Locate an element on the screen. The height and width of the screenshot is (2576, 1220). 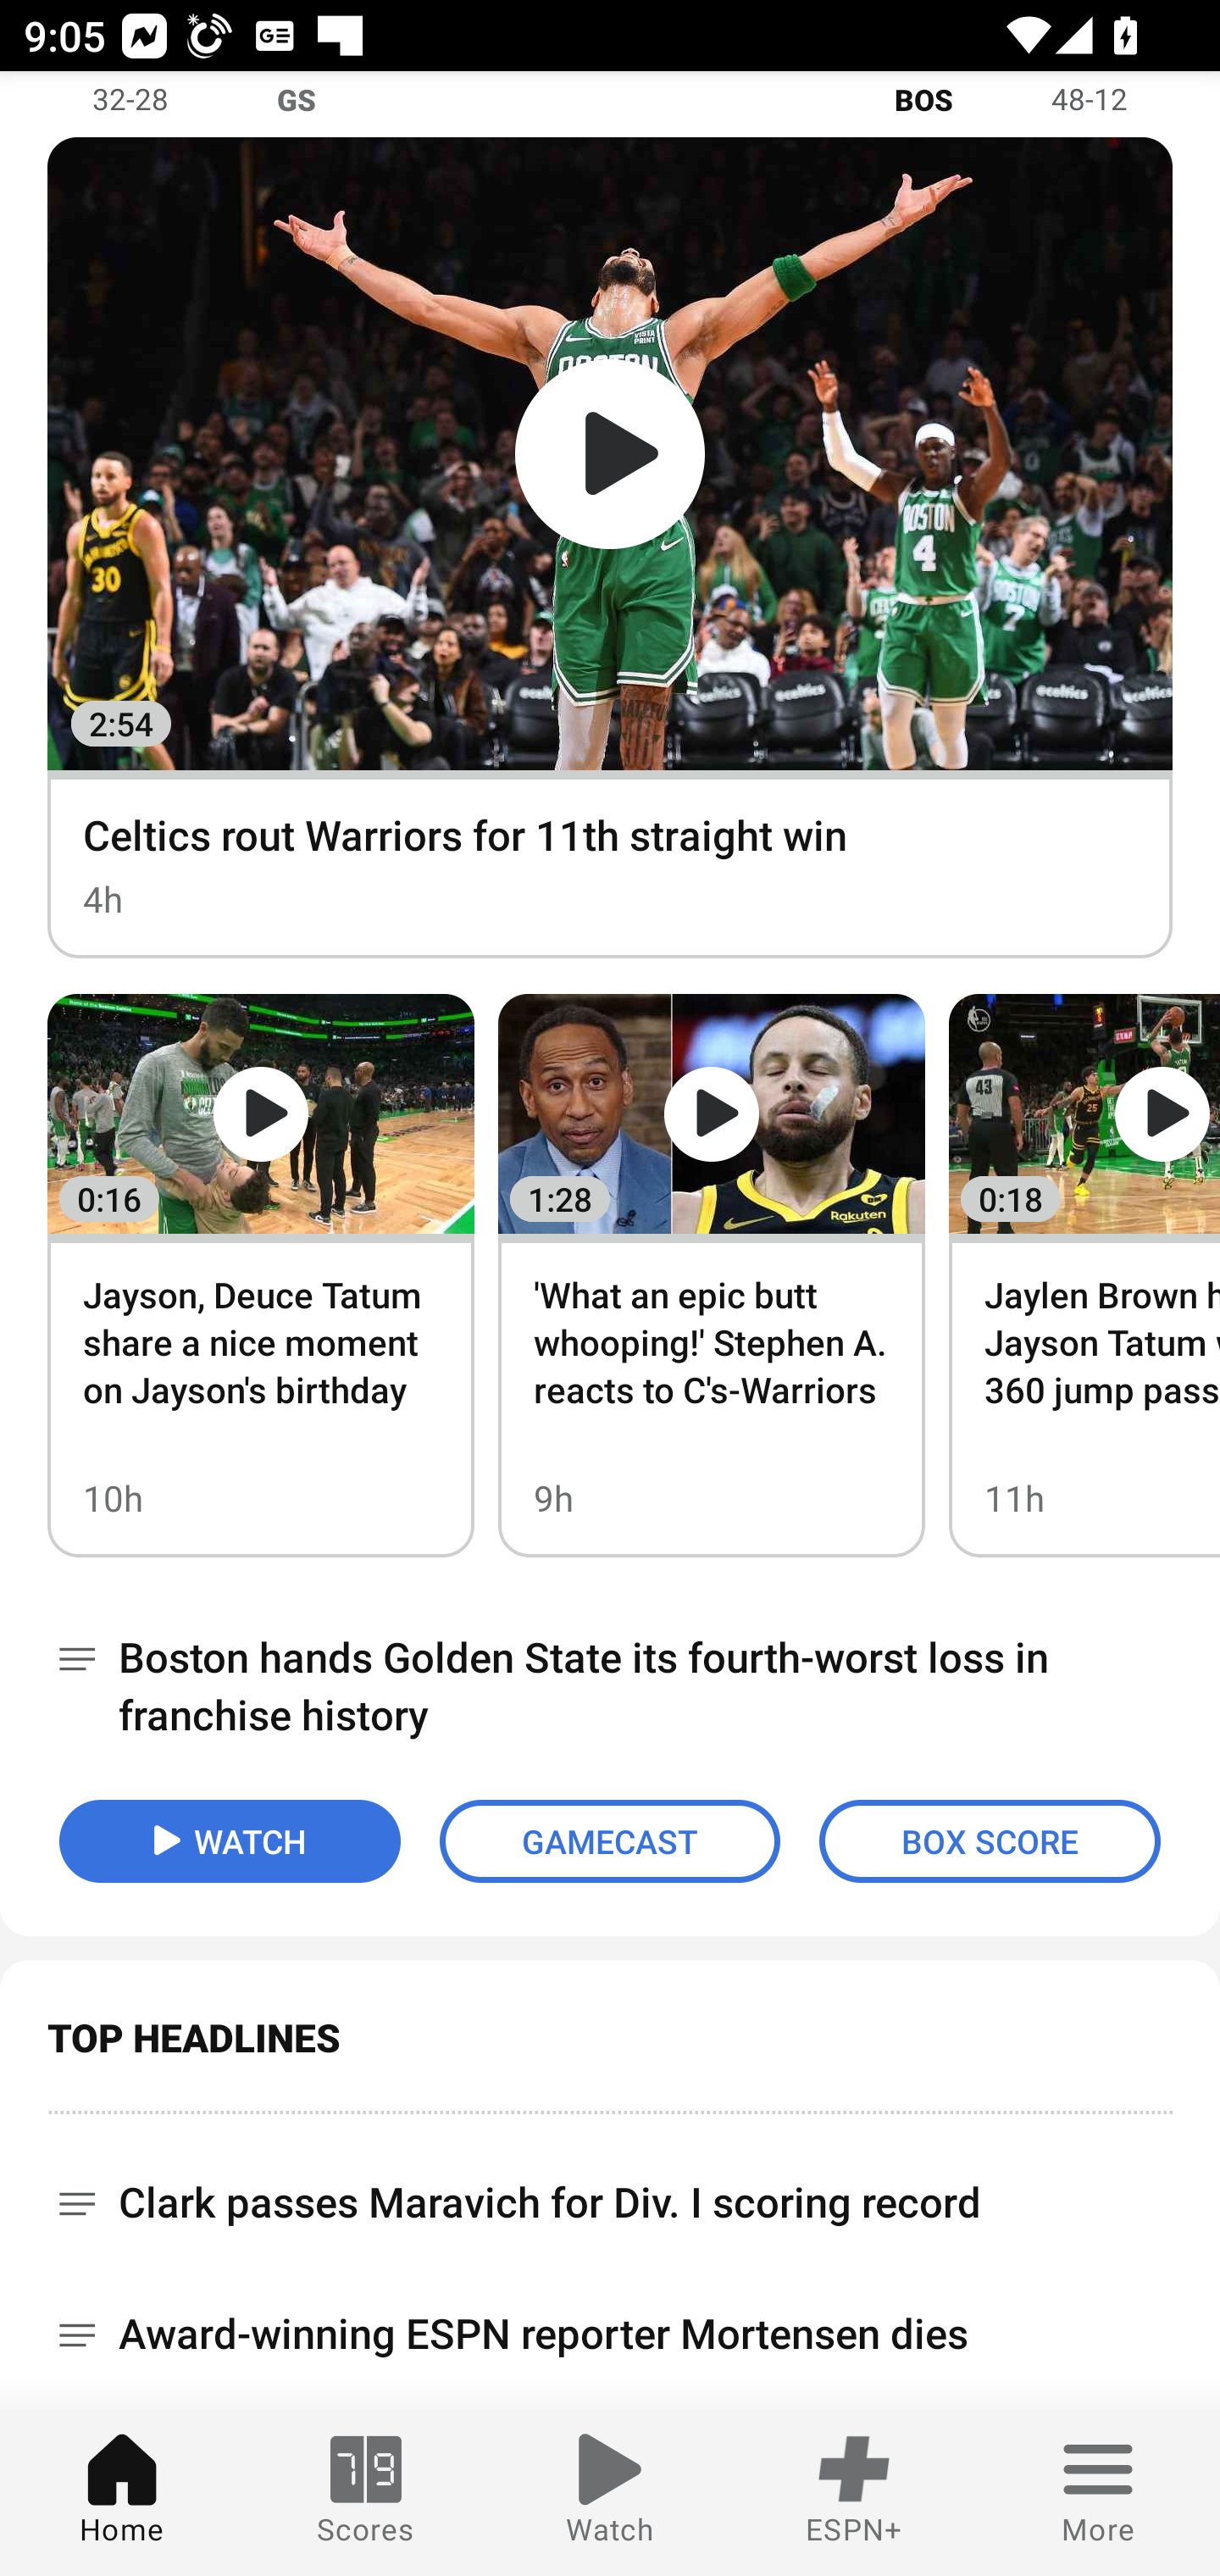
Content 32-28 GS Content BOS 48-12 is located at coordinates (610, 104).